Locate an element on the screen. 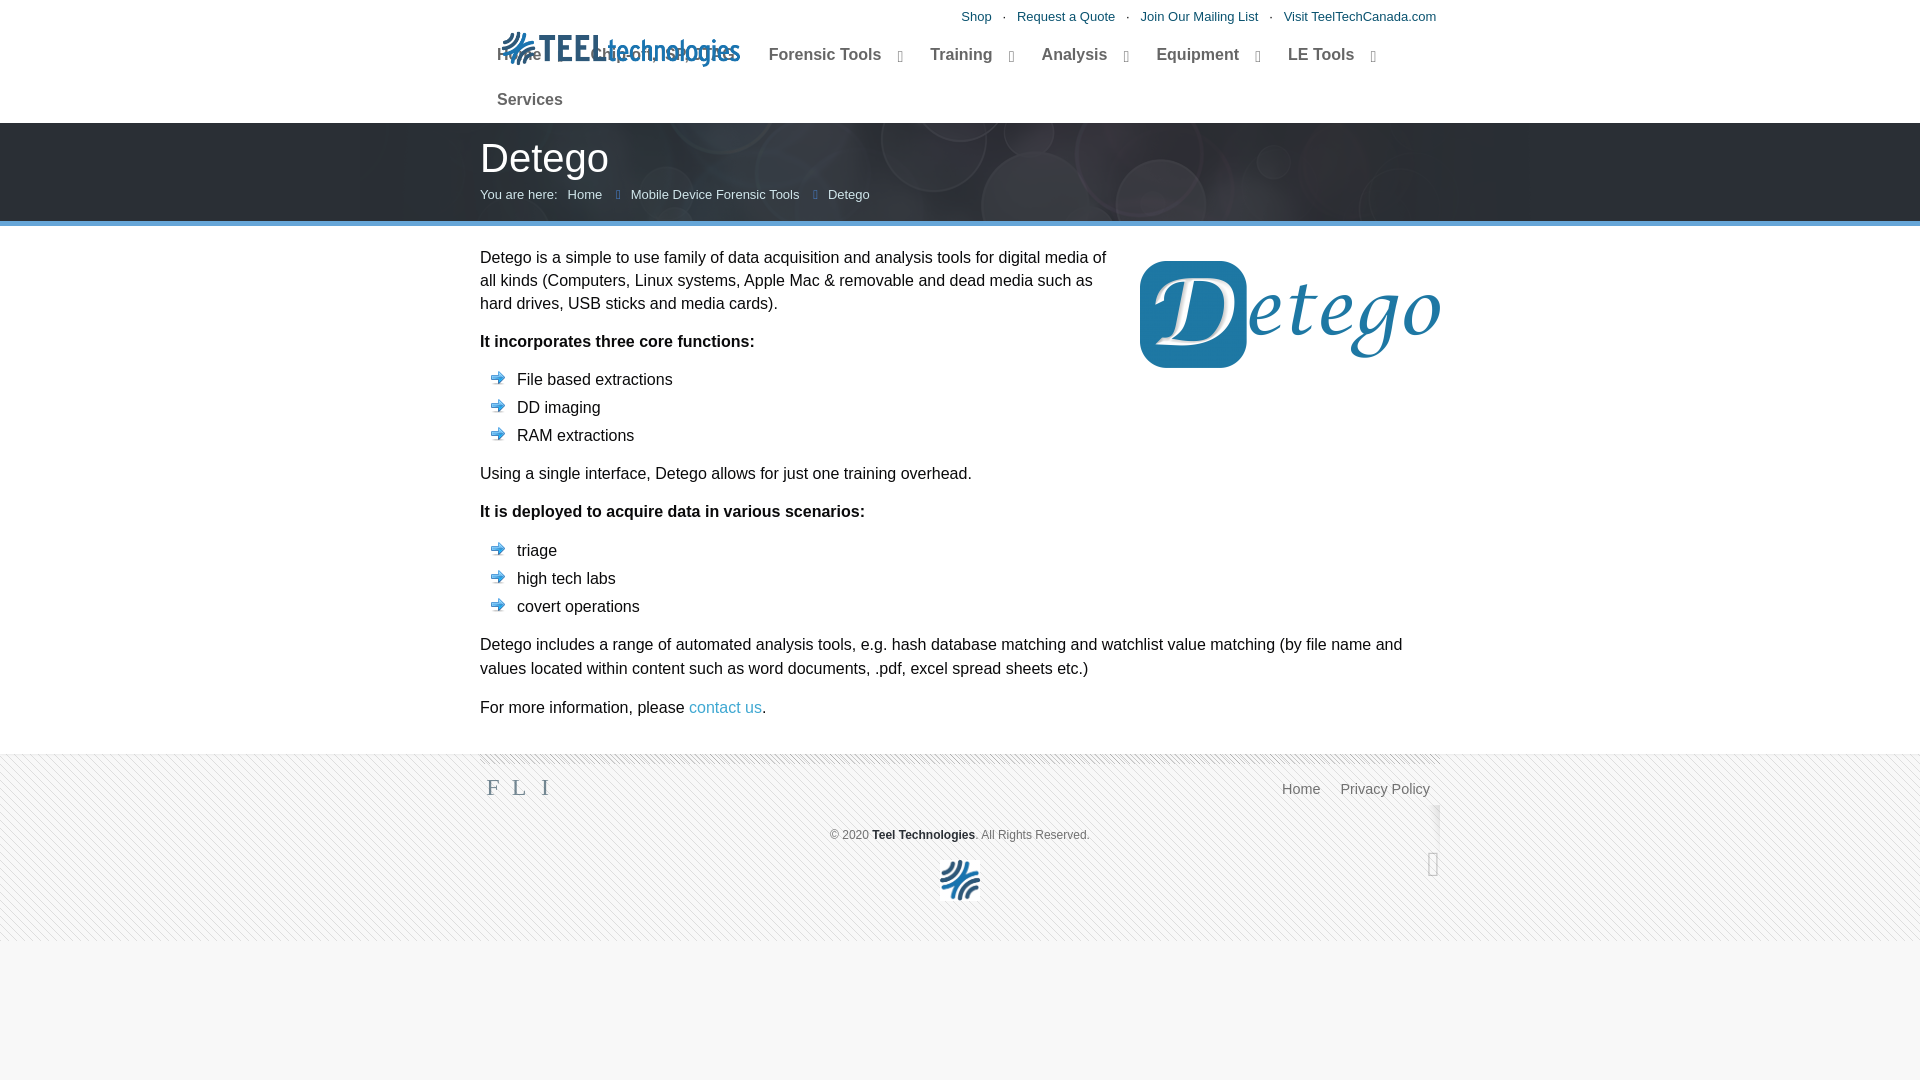 This screenshot has height=1080, width=1920. F is located at coordinates (962, 66).